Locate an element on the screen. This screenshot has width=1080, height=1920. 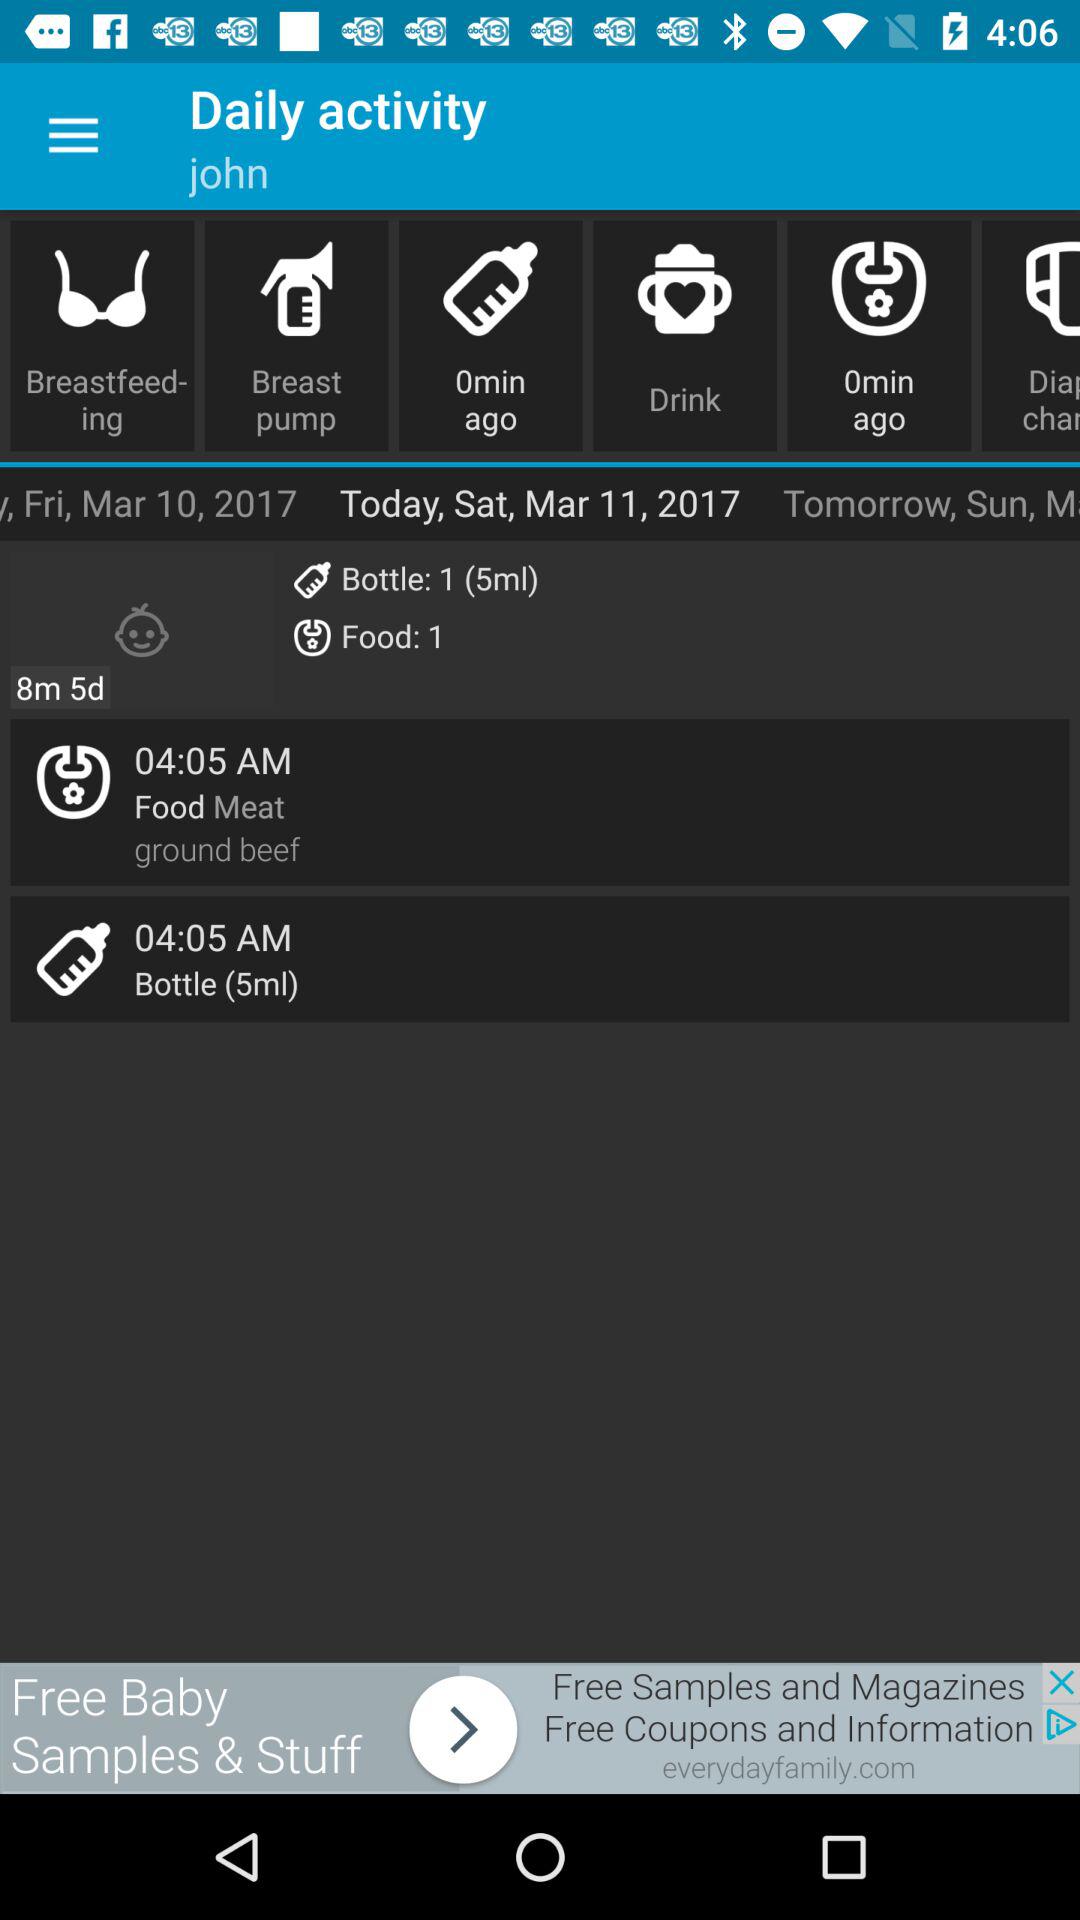
relevant advertisement is located at coordinates (540, 1728).